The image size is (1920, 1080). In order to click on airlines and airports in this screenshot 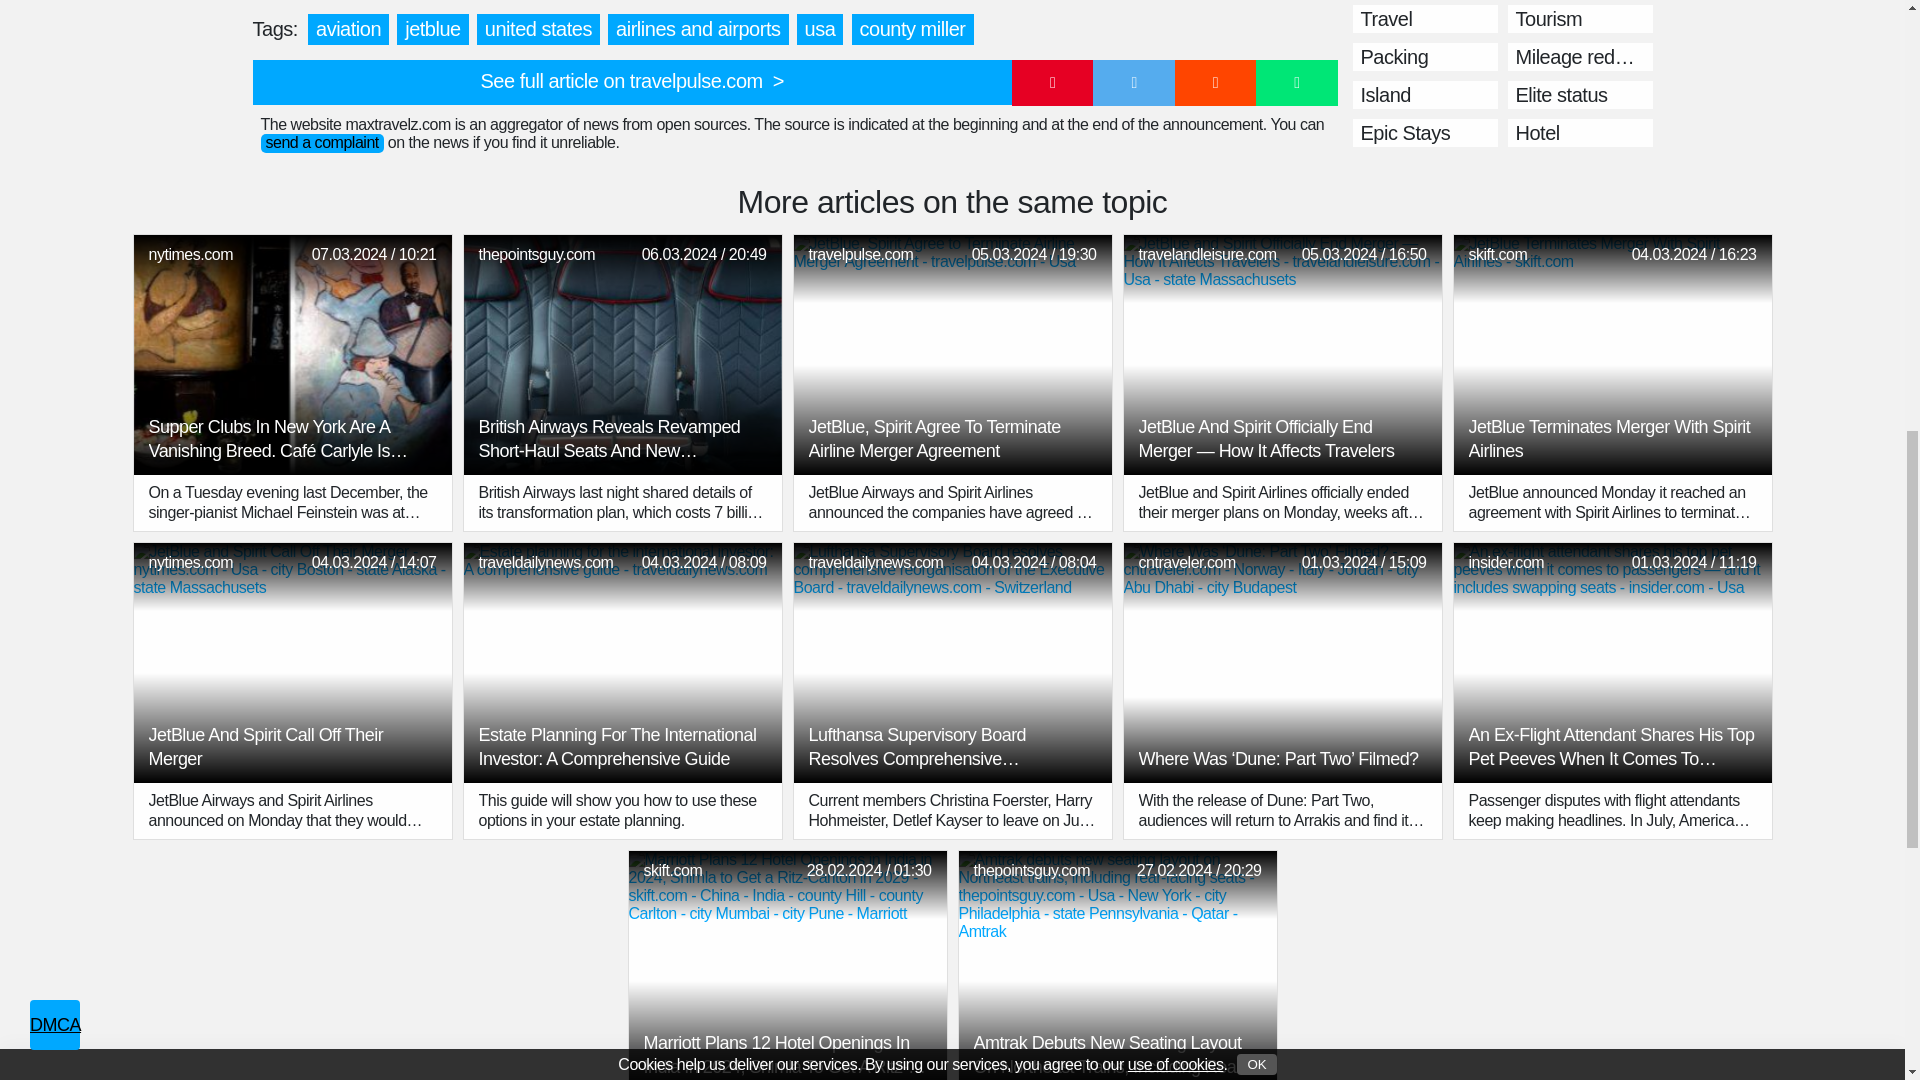, I will do `click(698, 30)`.